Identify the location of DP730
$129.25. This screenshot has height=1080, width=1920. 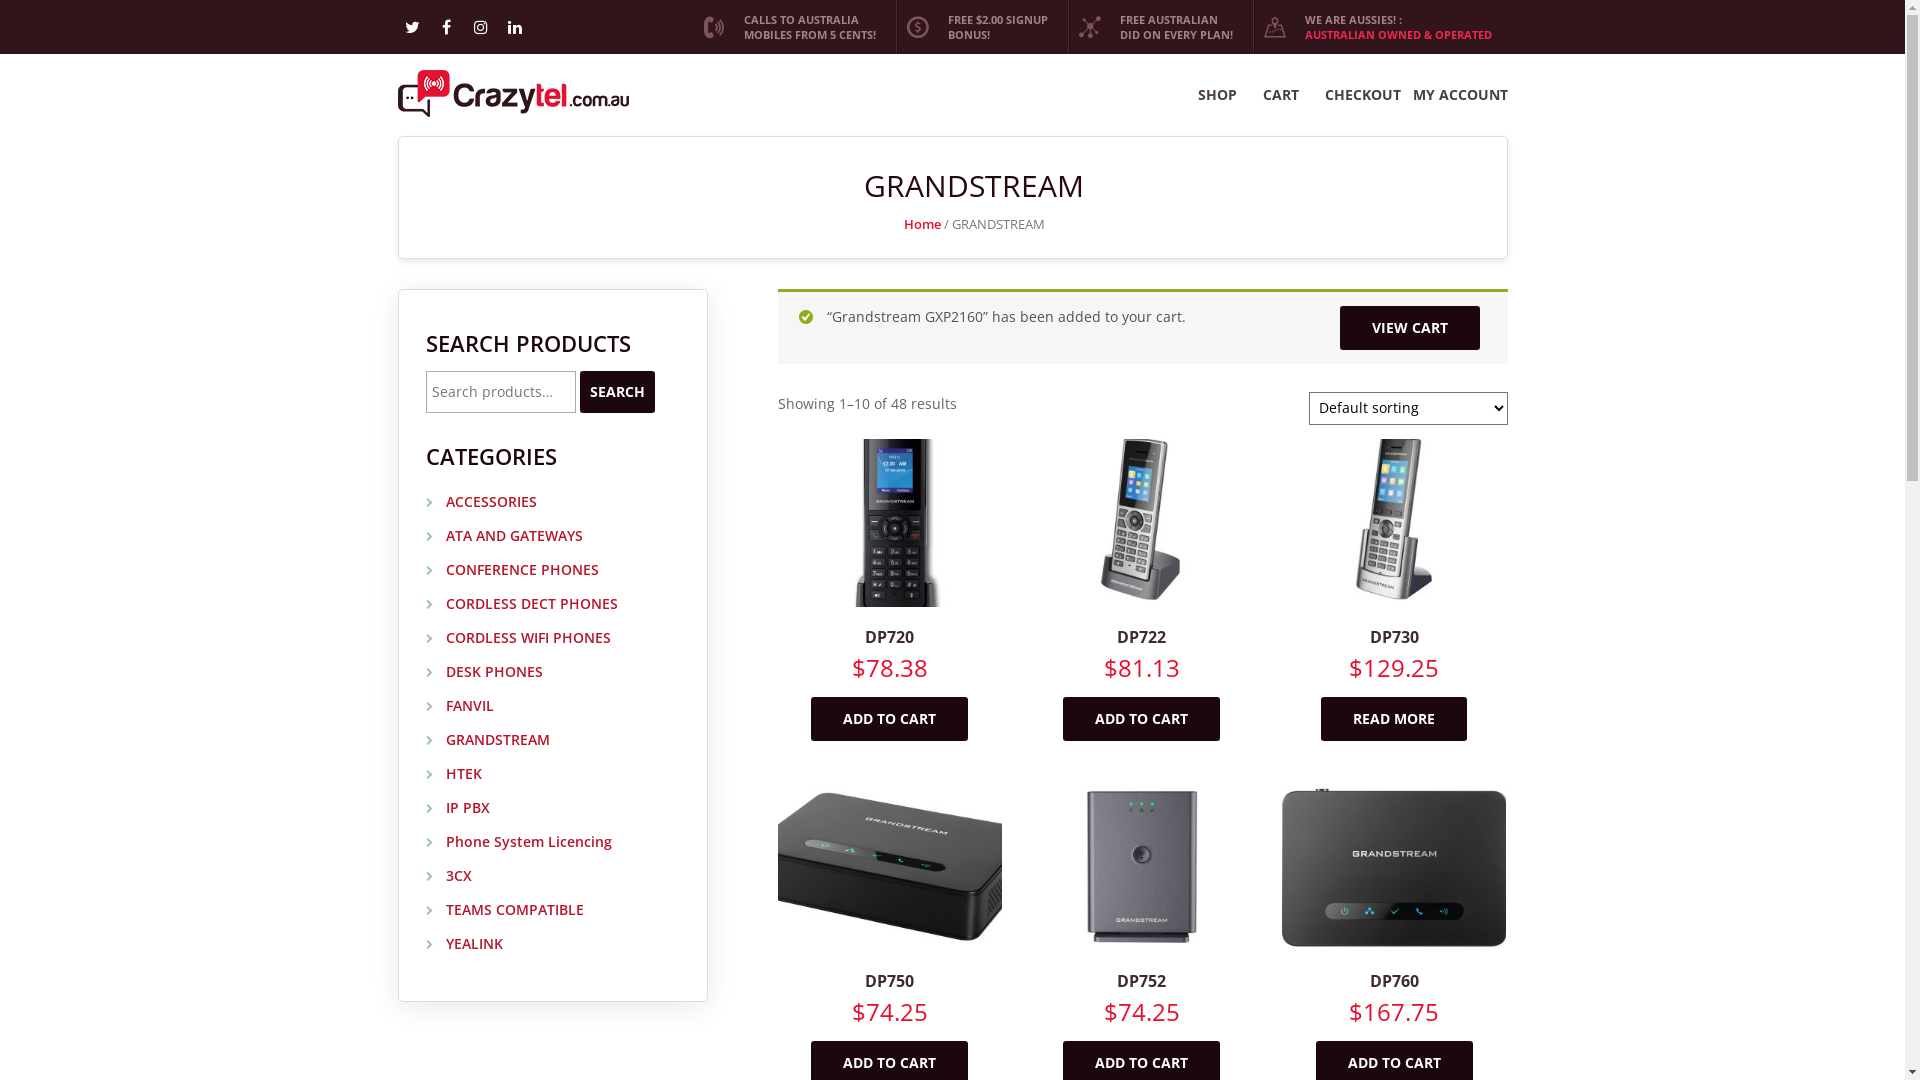
(1394, 584).